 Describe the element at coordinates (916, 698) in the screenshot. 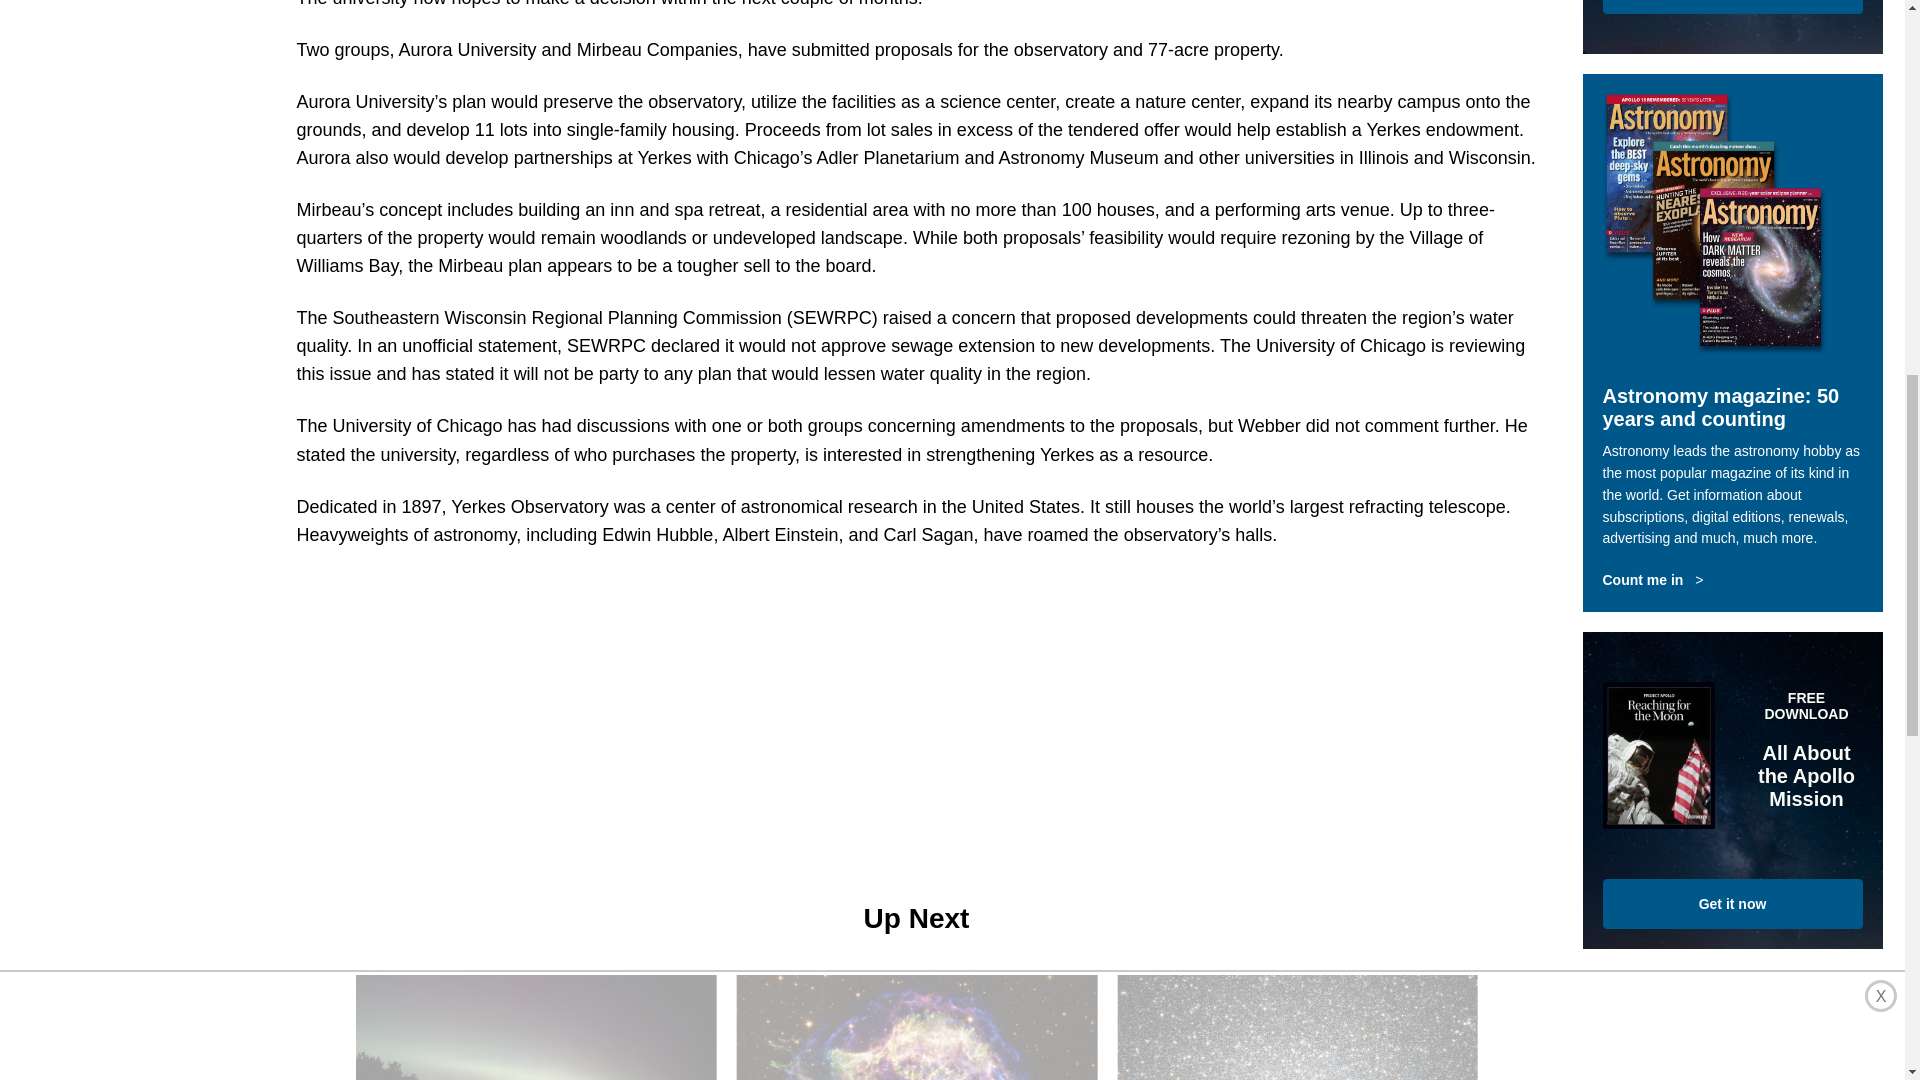

I see `3rd party ad content` at that location.